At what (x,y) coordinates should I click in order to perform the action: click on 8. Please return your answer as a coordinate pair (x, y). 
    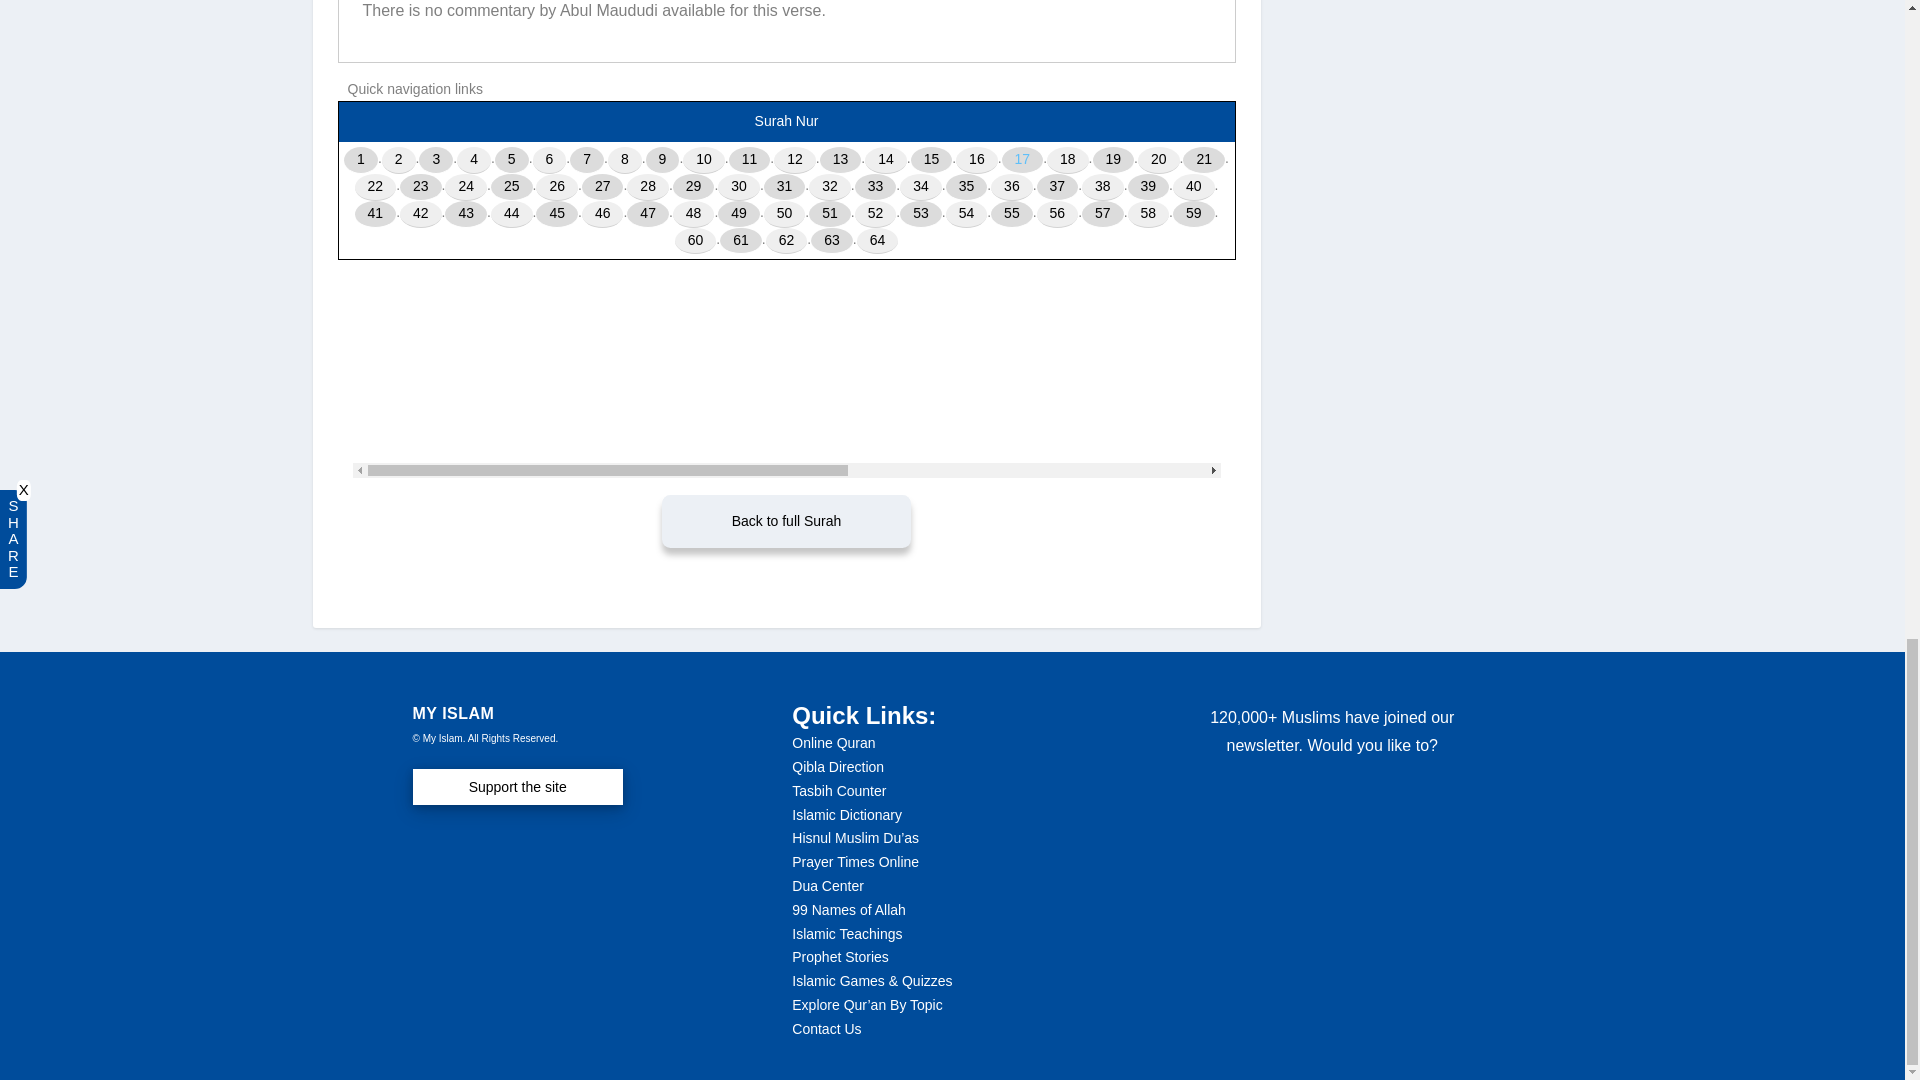
    Looking at the image, I should click on (624, 160).